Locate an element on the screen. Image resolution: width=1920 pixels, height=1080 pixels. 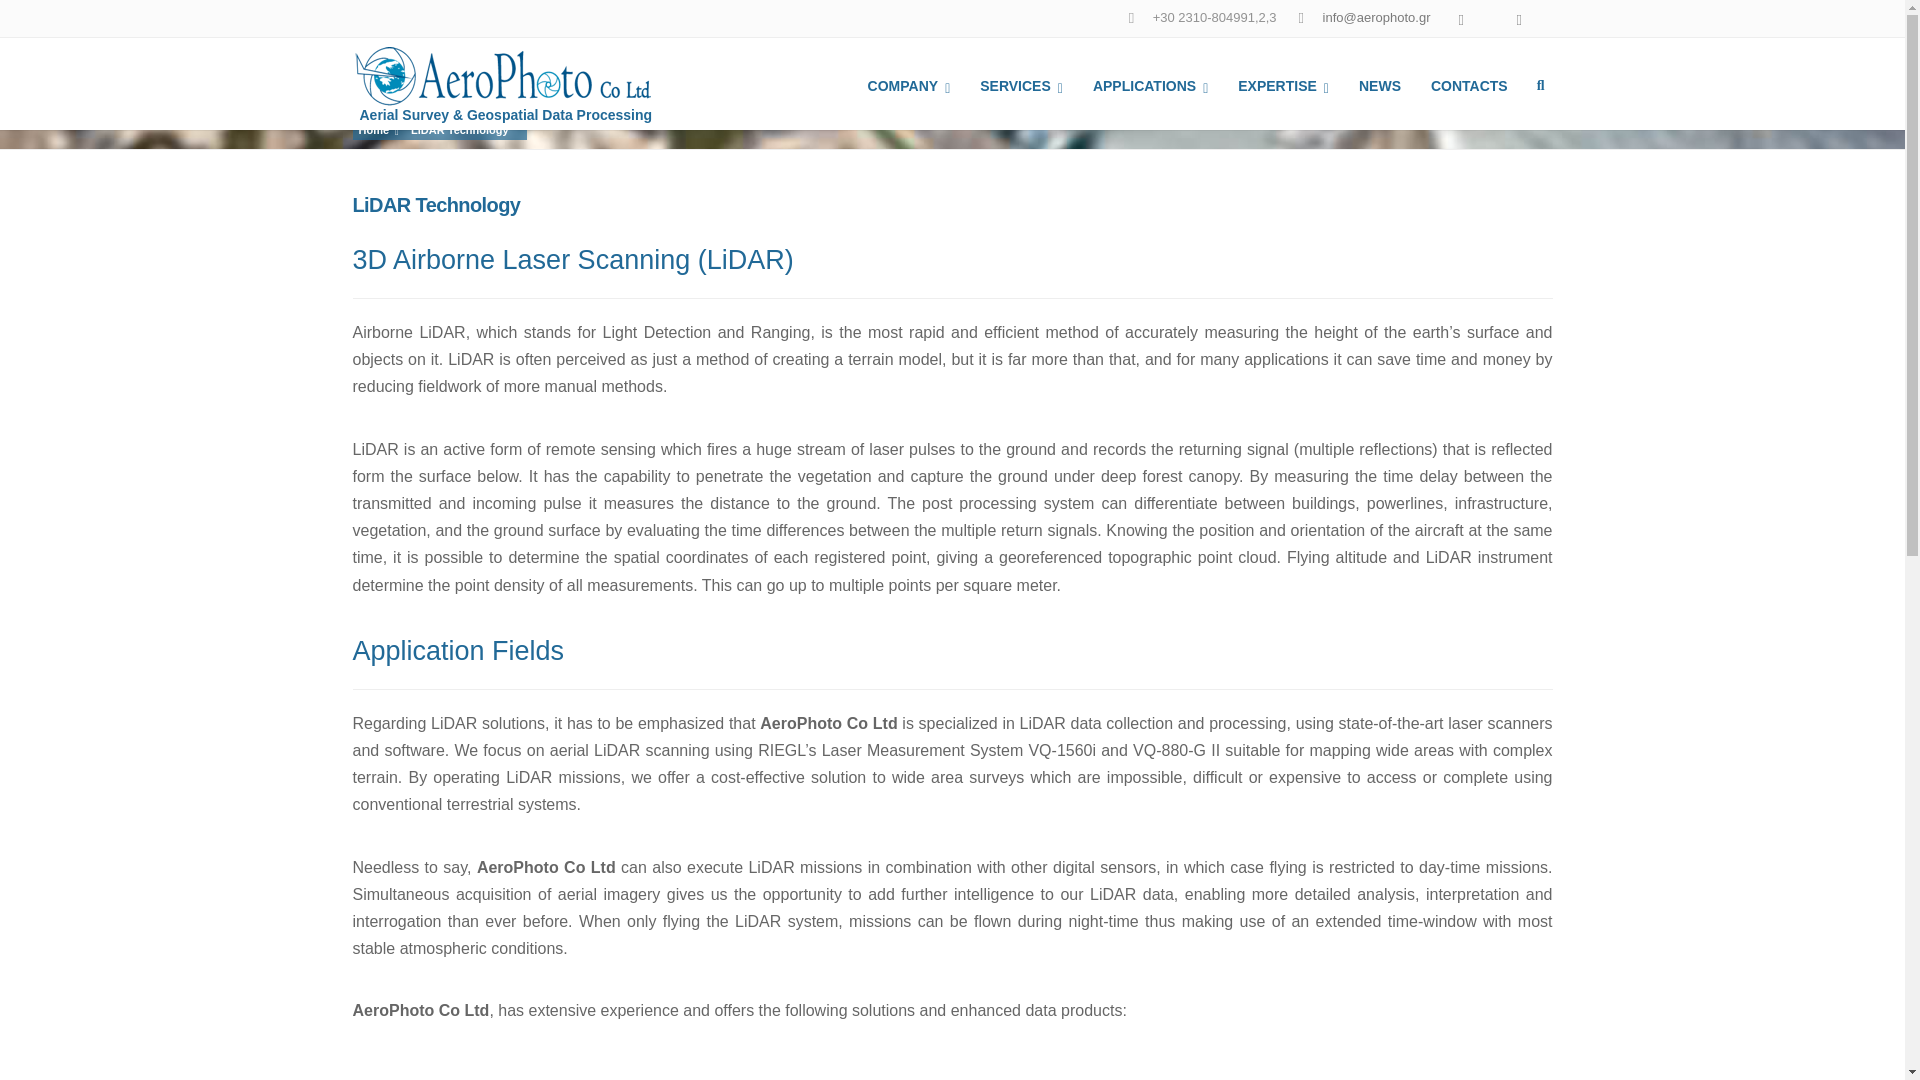
MentalMedia.gr is located at coordinates (661, 1040).